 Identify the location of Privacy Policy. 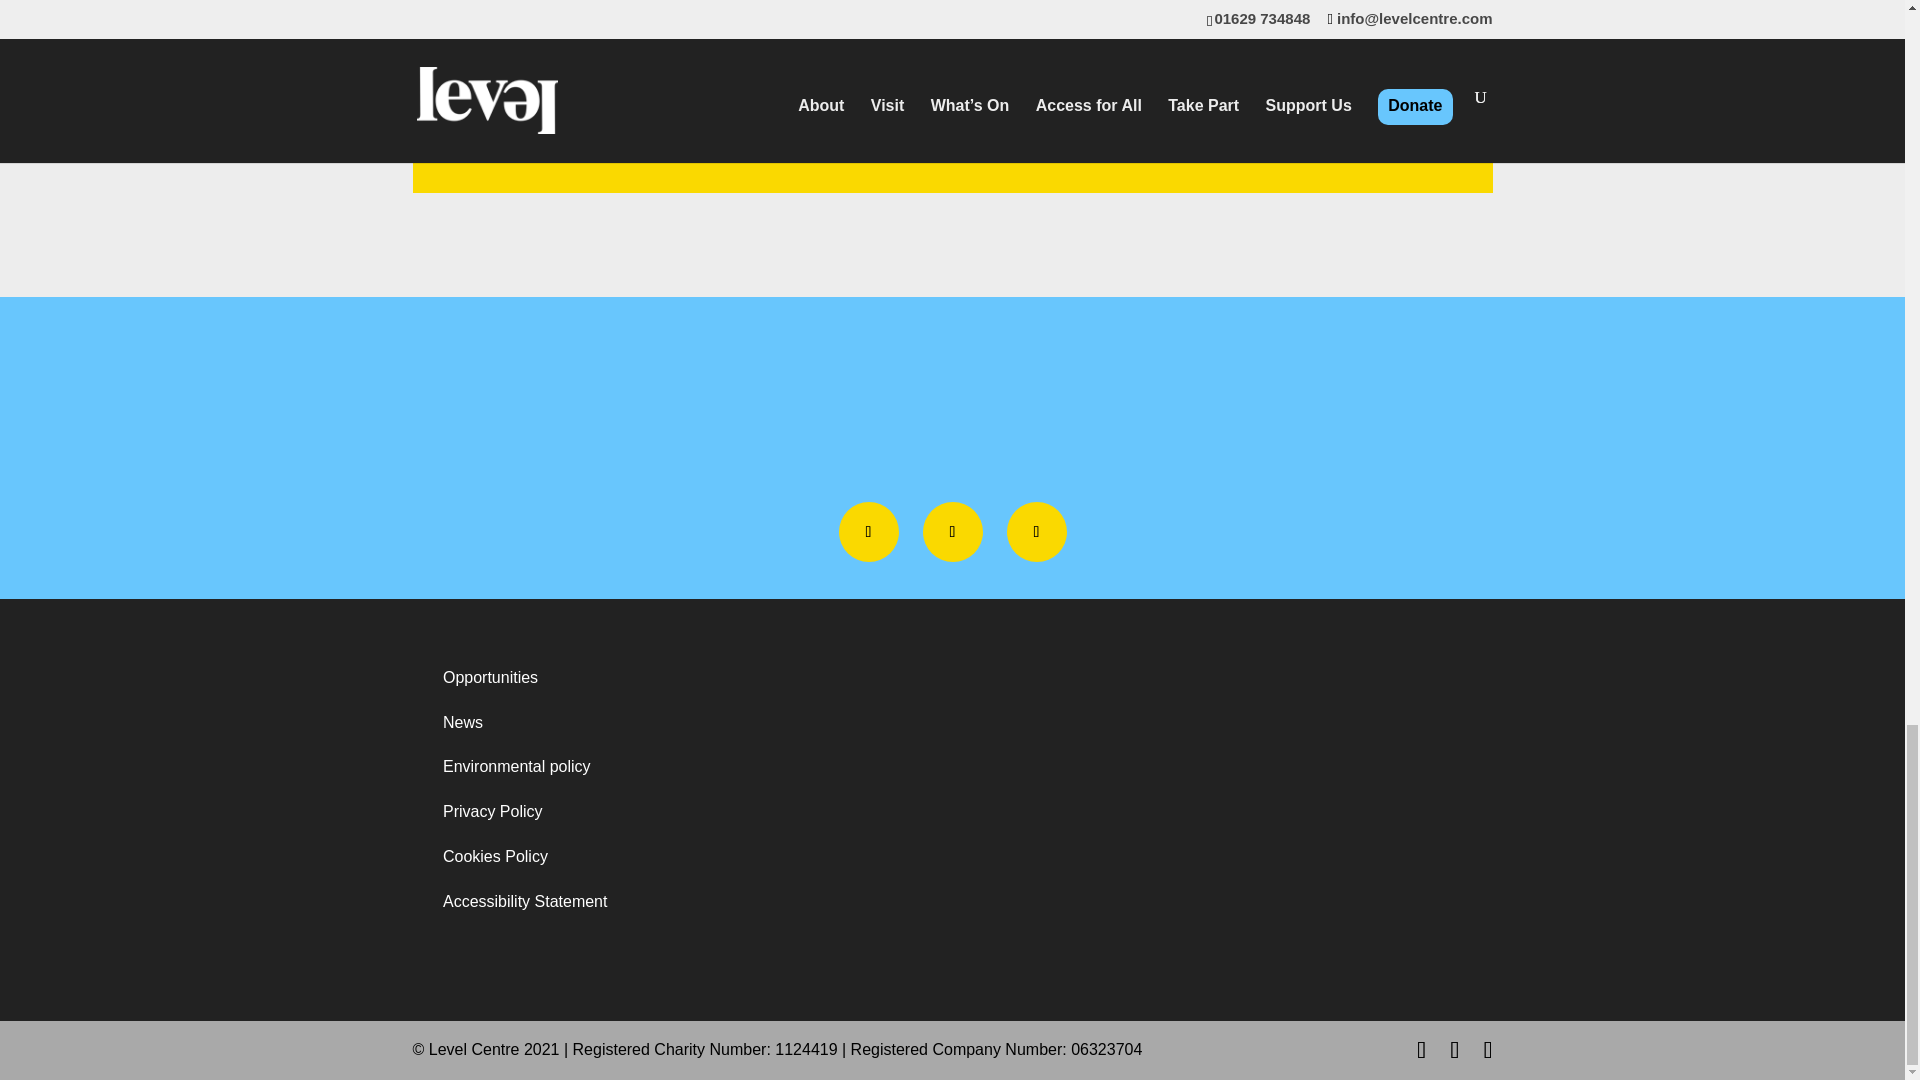
(493, 811).